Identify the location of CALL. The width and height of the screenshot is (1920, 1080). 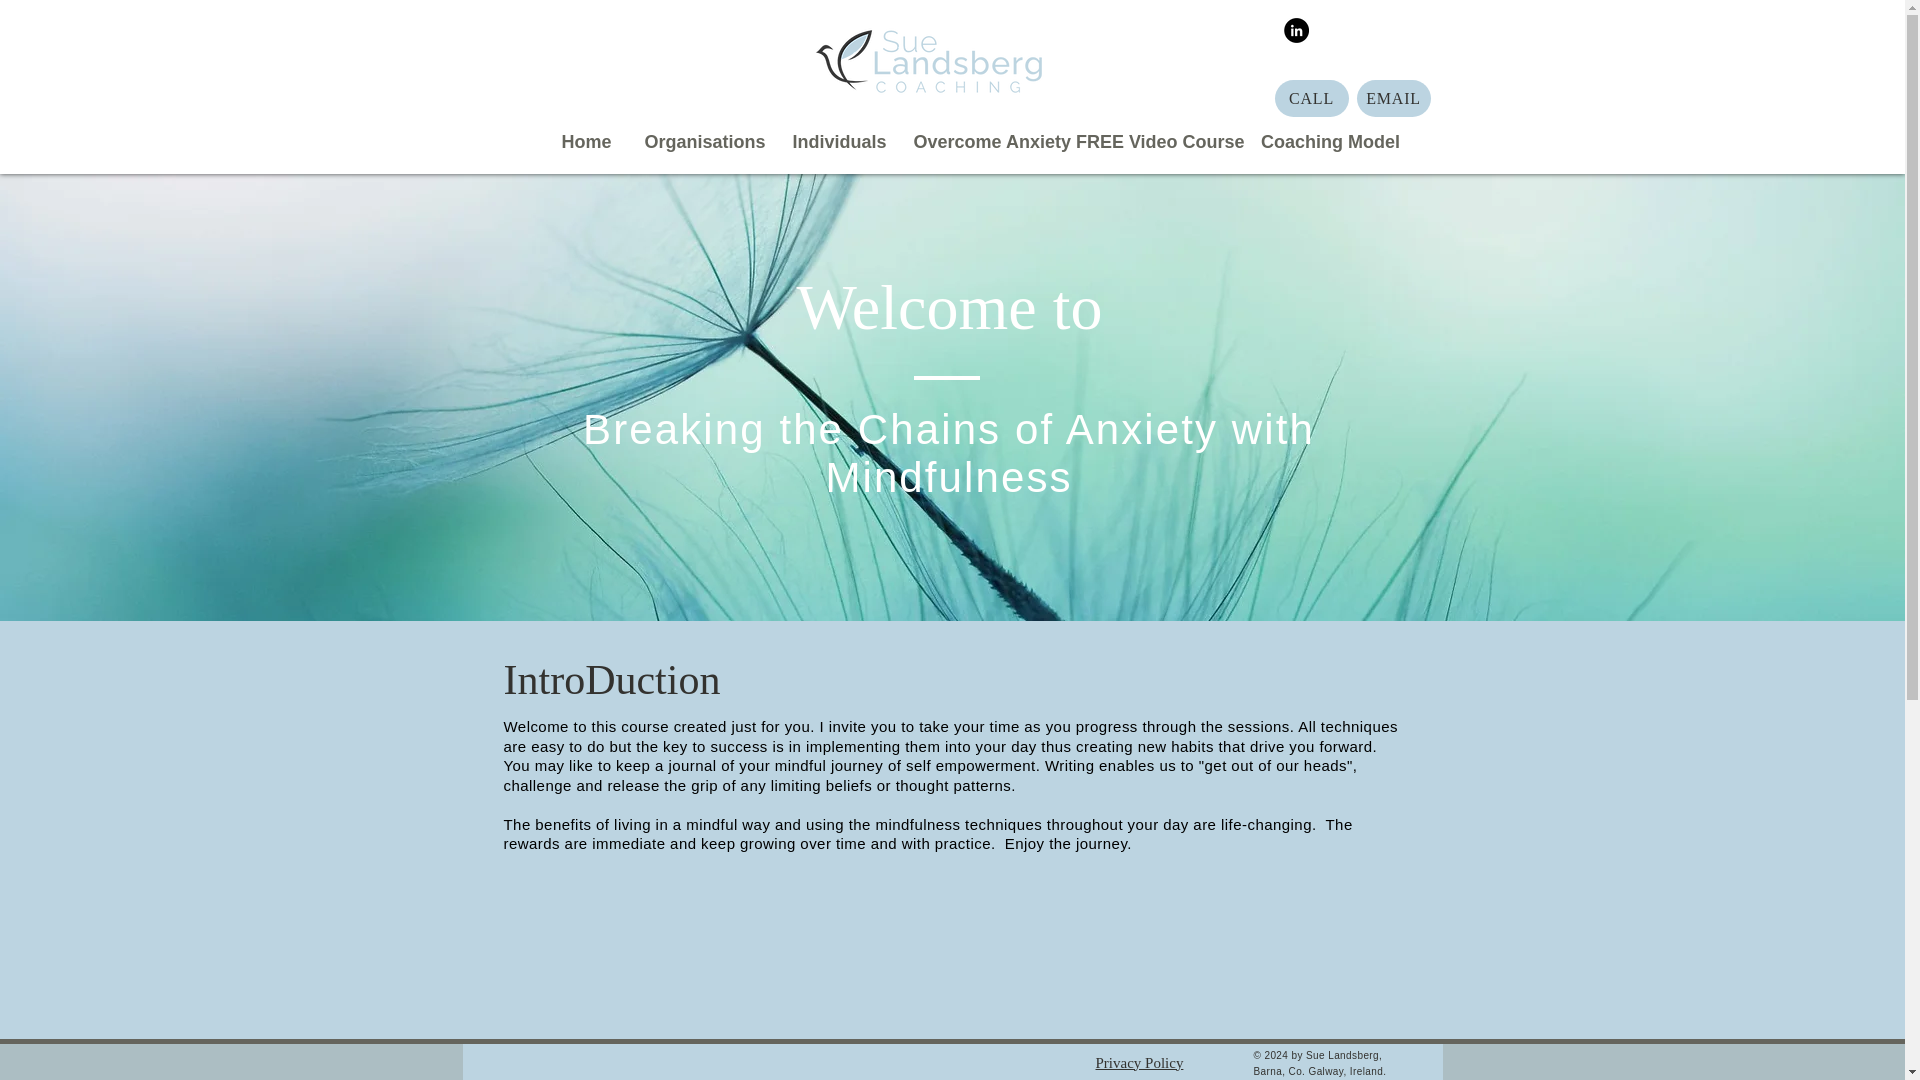
(1310, 98).